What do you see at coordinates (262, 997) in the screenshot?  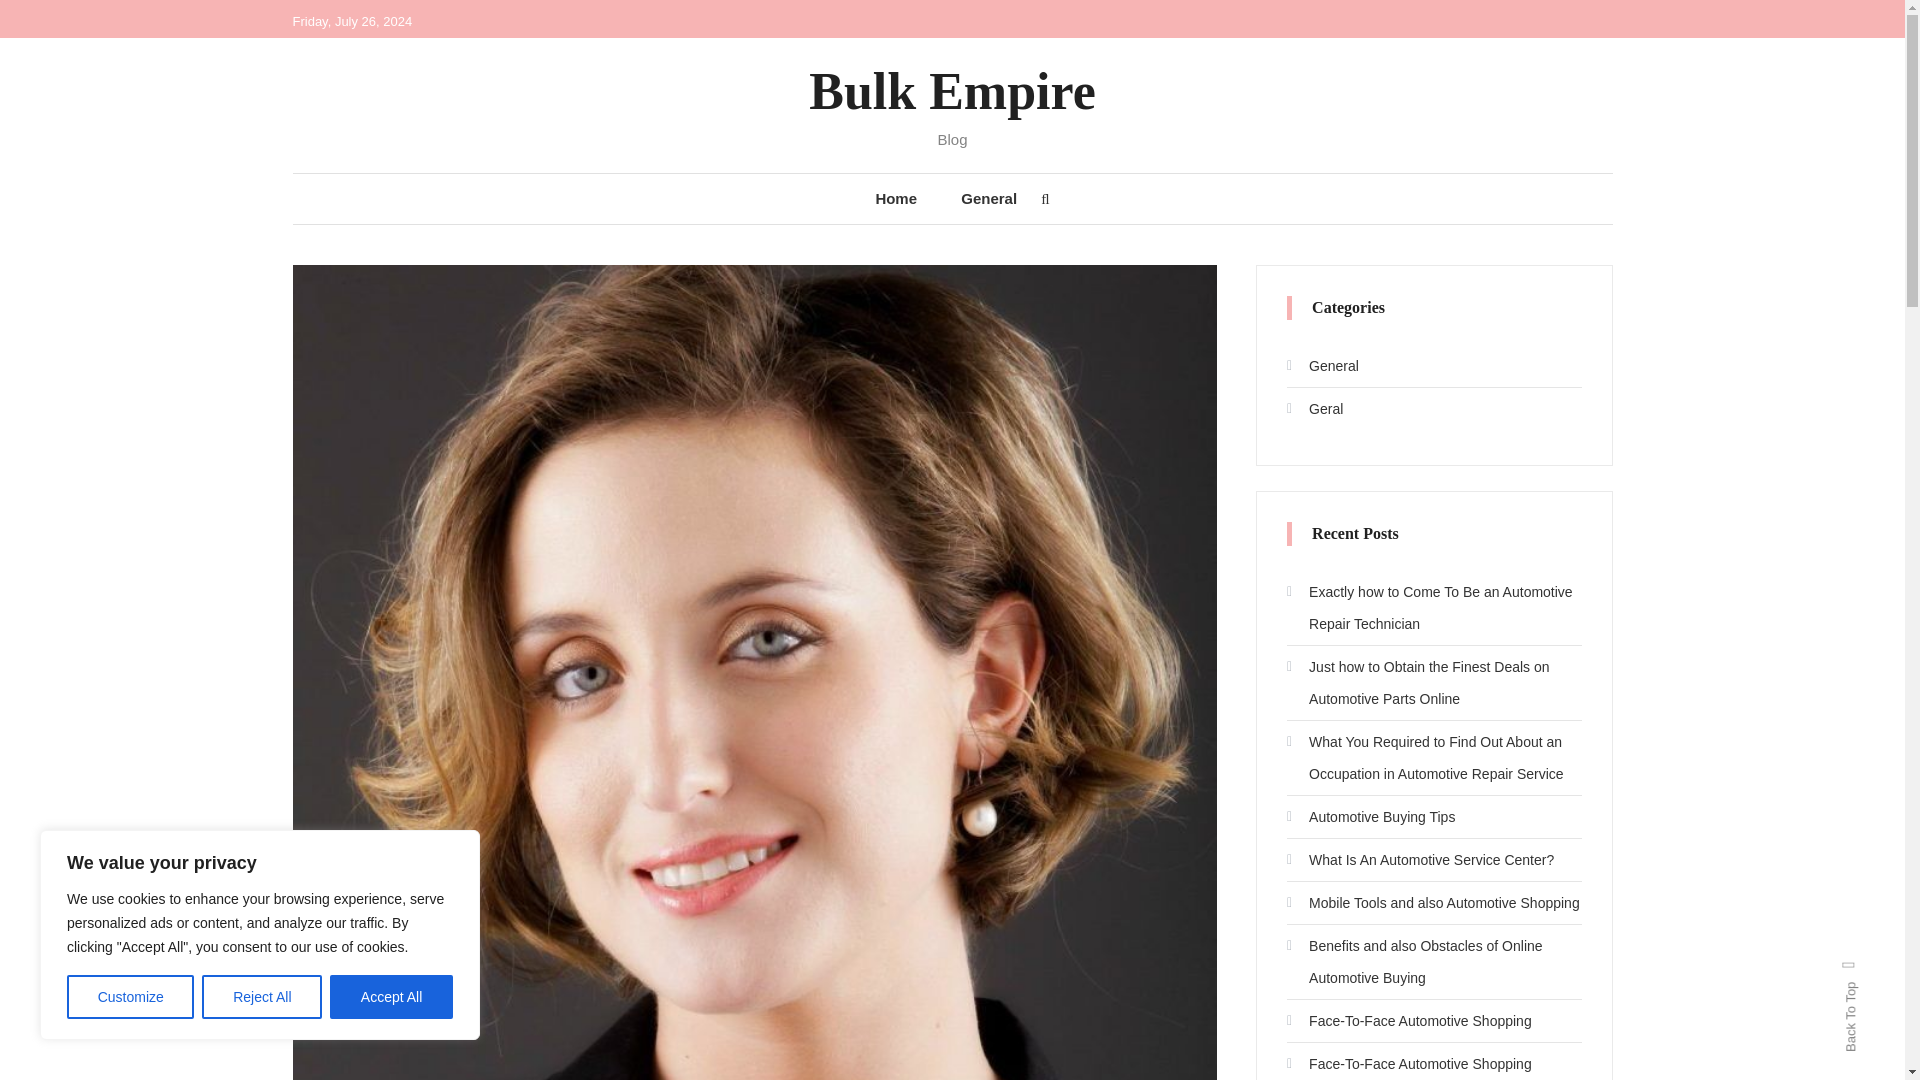 I see `Reject All` at bounding box center [262, 997].